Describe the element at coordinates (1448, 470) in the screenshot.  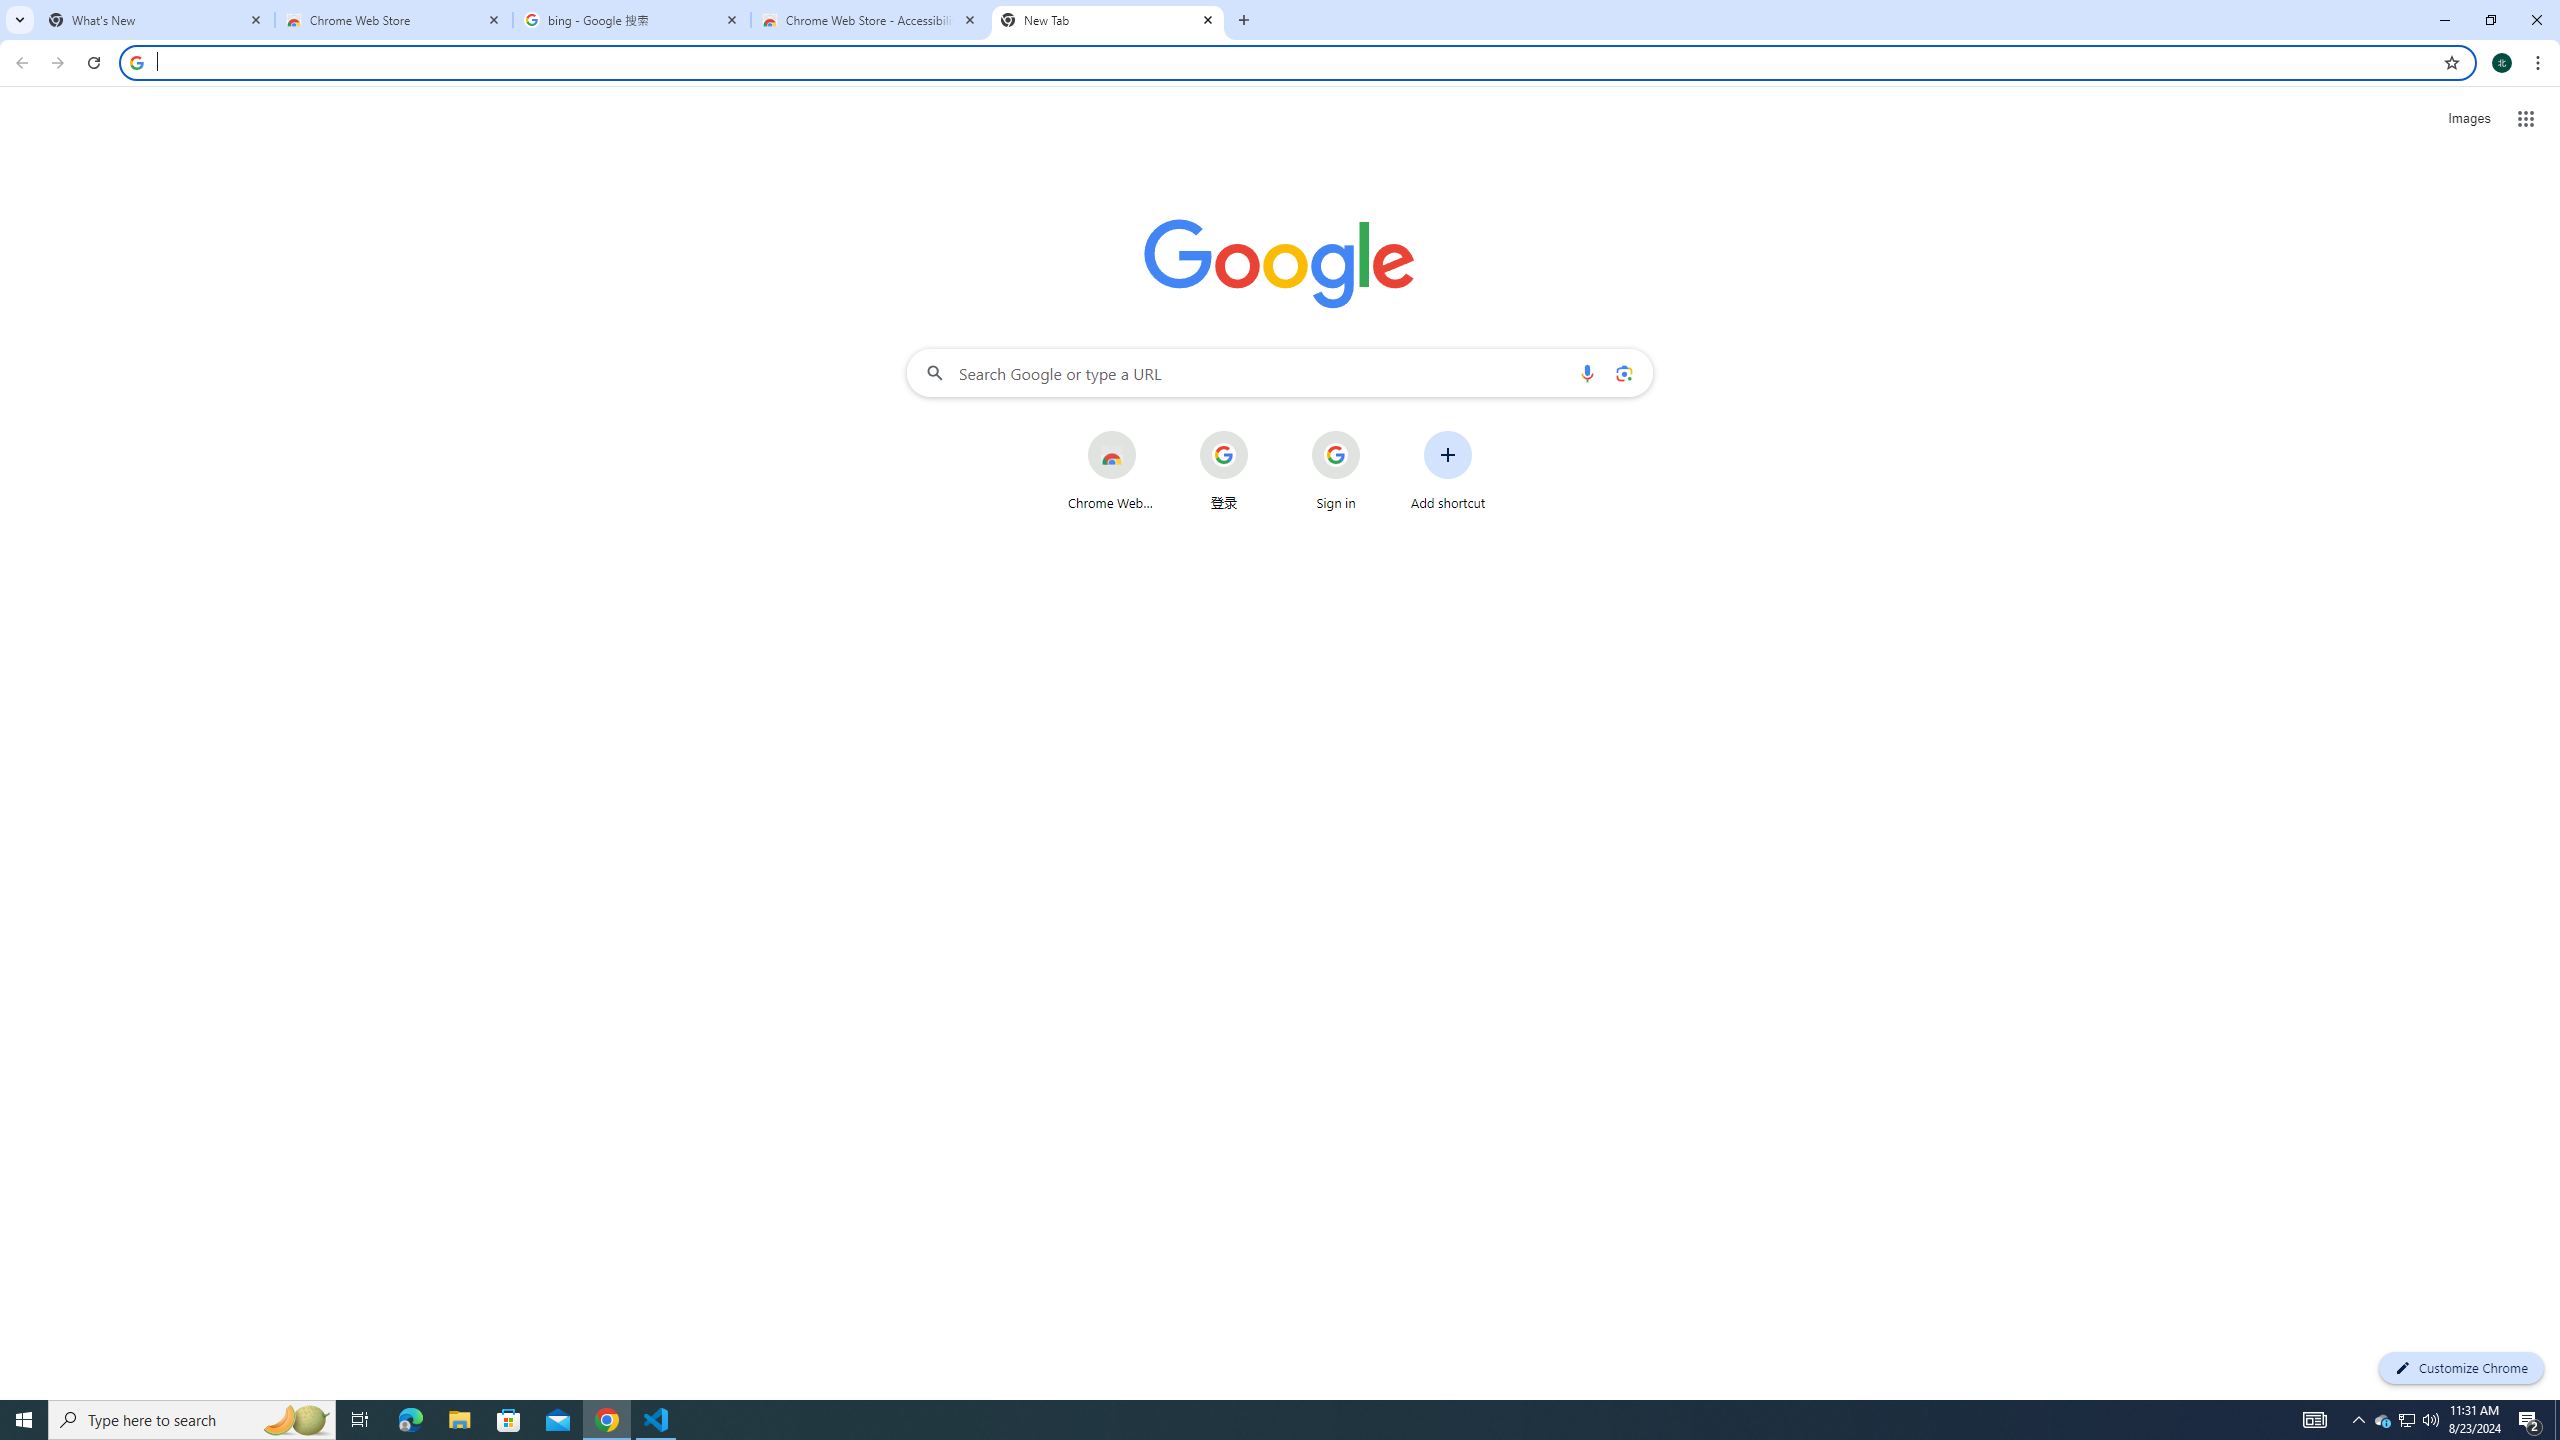
I see `Add shortcut` at that location.